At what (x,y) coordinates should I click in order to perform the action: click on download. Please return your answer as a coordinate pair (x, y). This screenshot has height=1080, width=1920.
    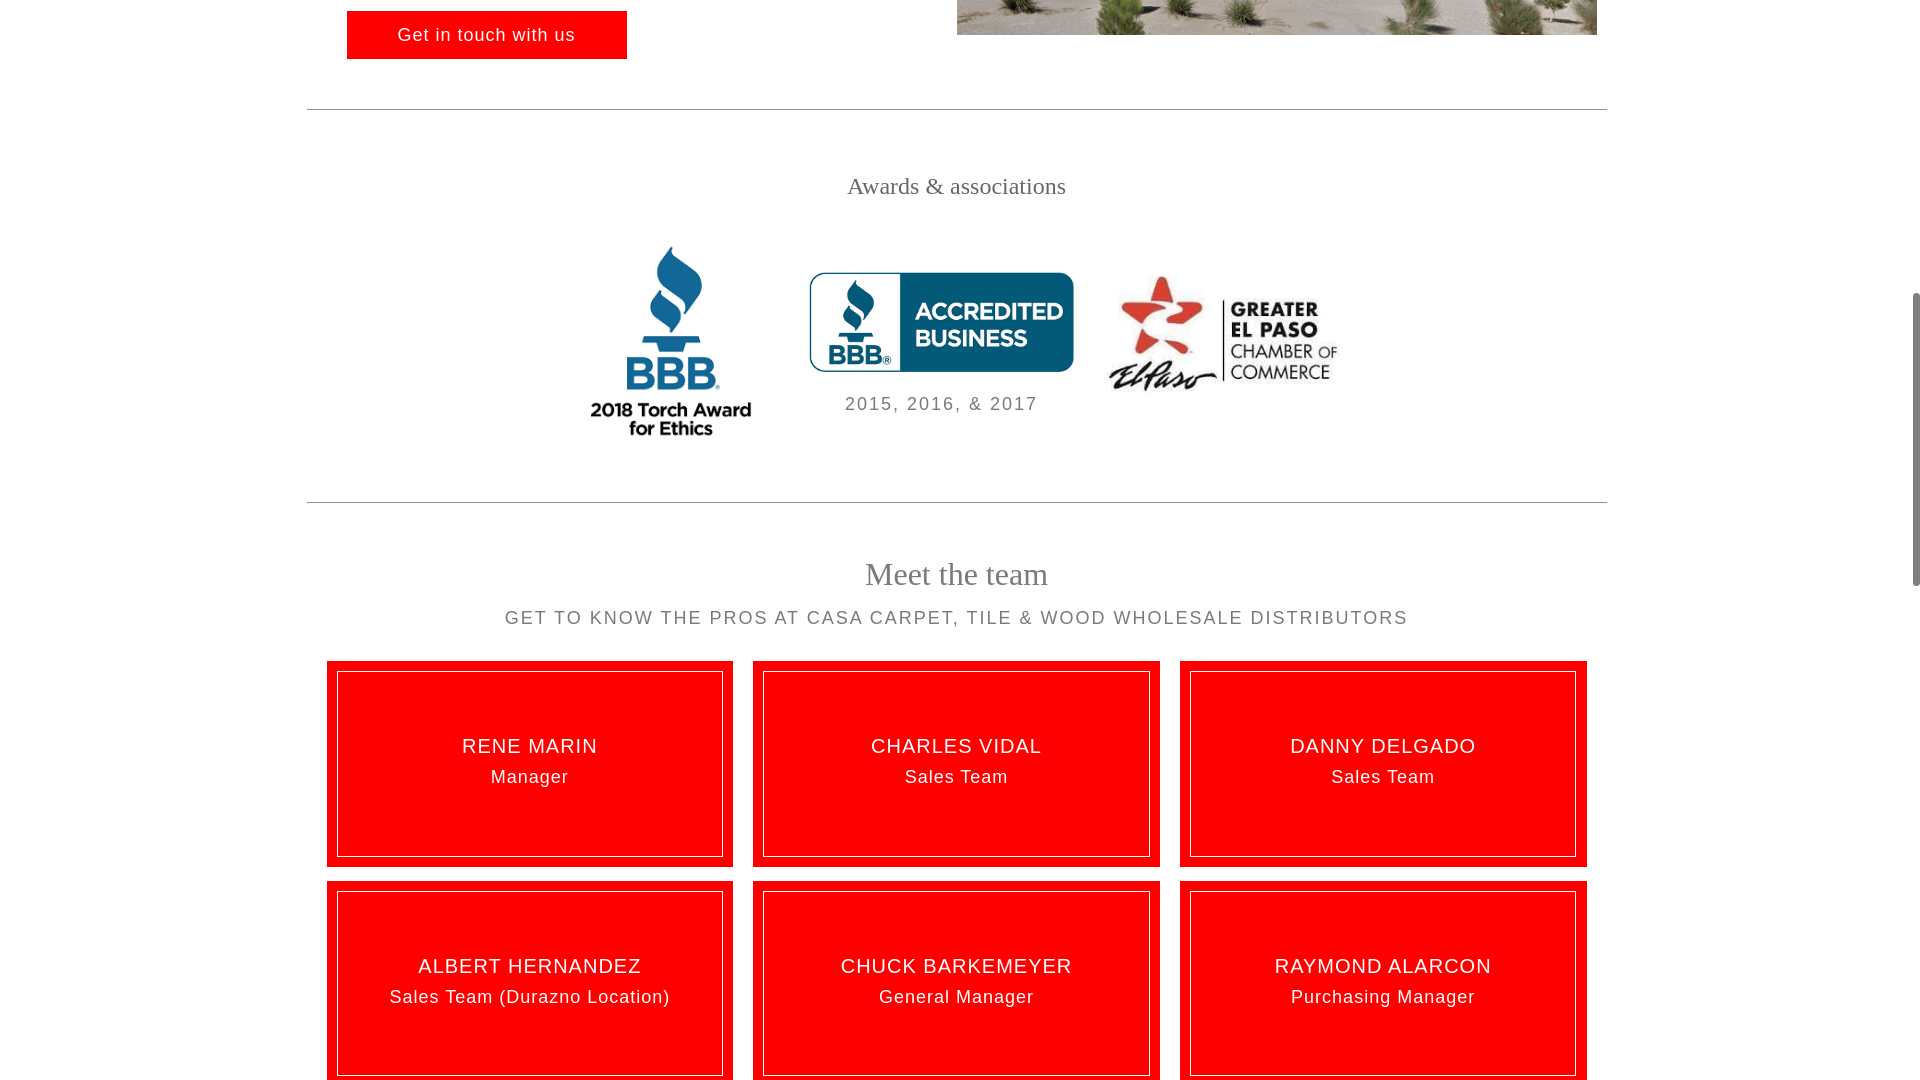
    Looking at the image, I should click on (674, 341).